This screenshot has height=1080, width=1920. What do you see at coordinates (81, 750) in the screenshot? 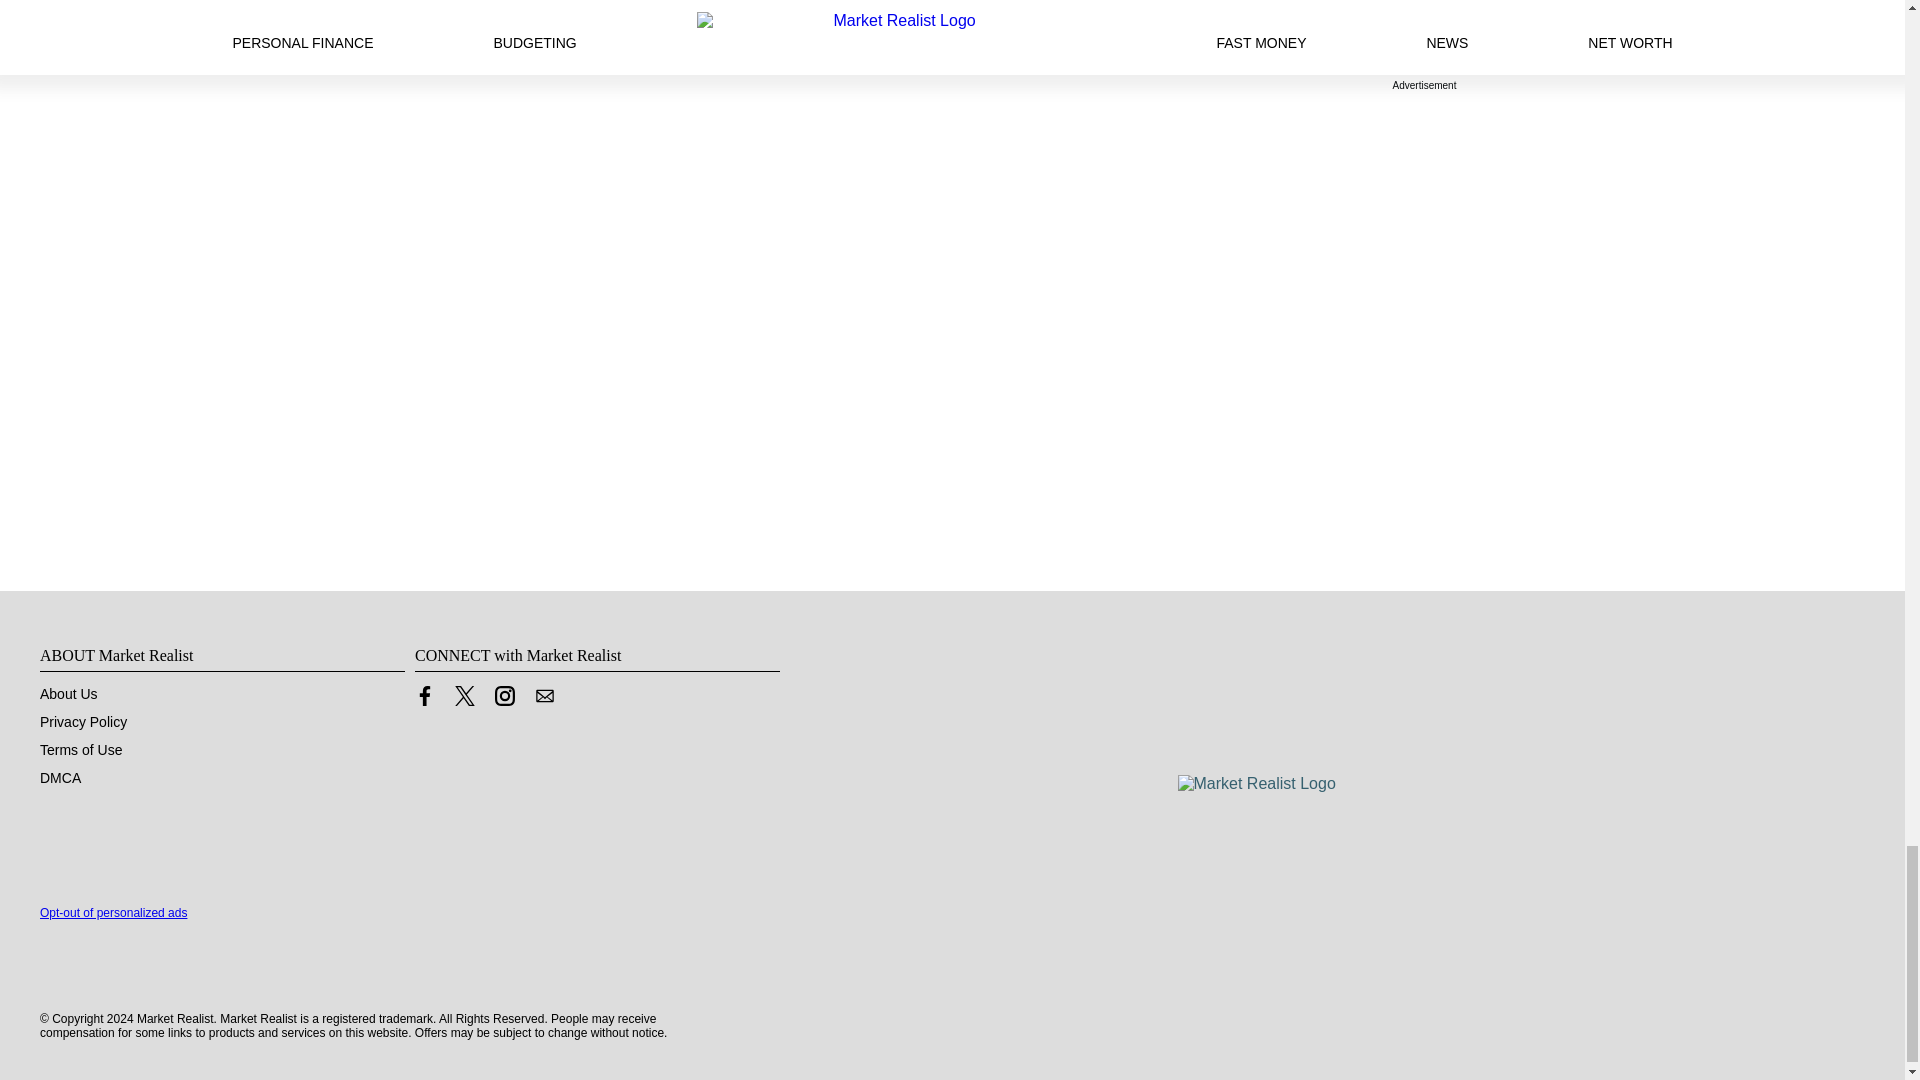
I see `Terms of Use` at bounding box center [81, 750].